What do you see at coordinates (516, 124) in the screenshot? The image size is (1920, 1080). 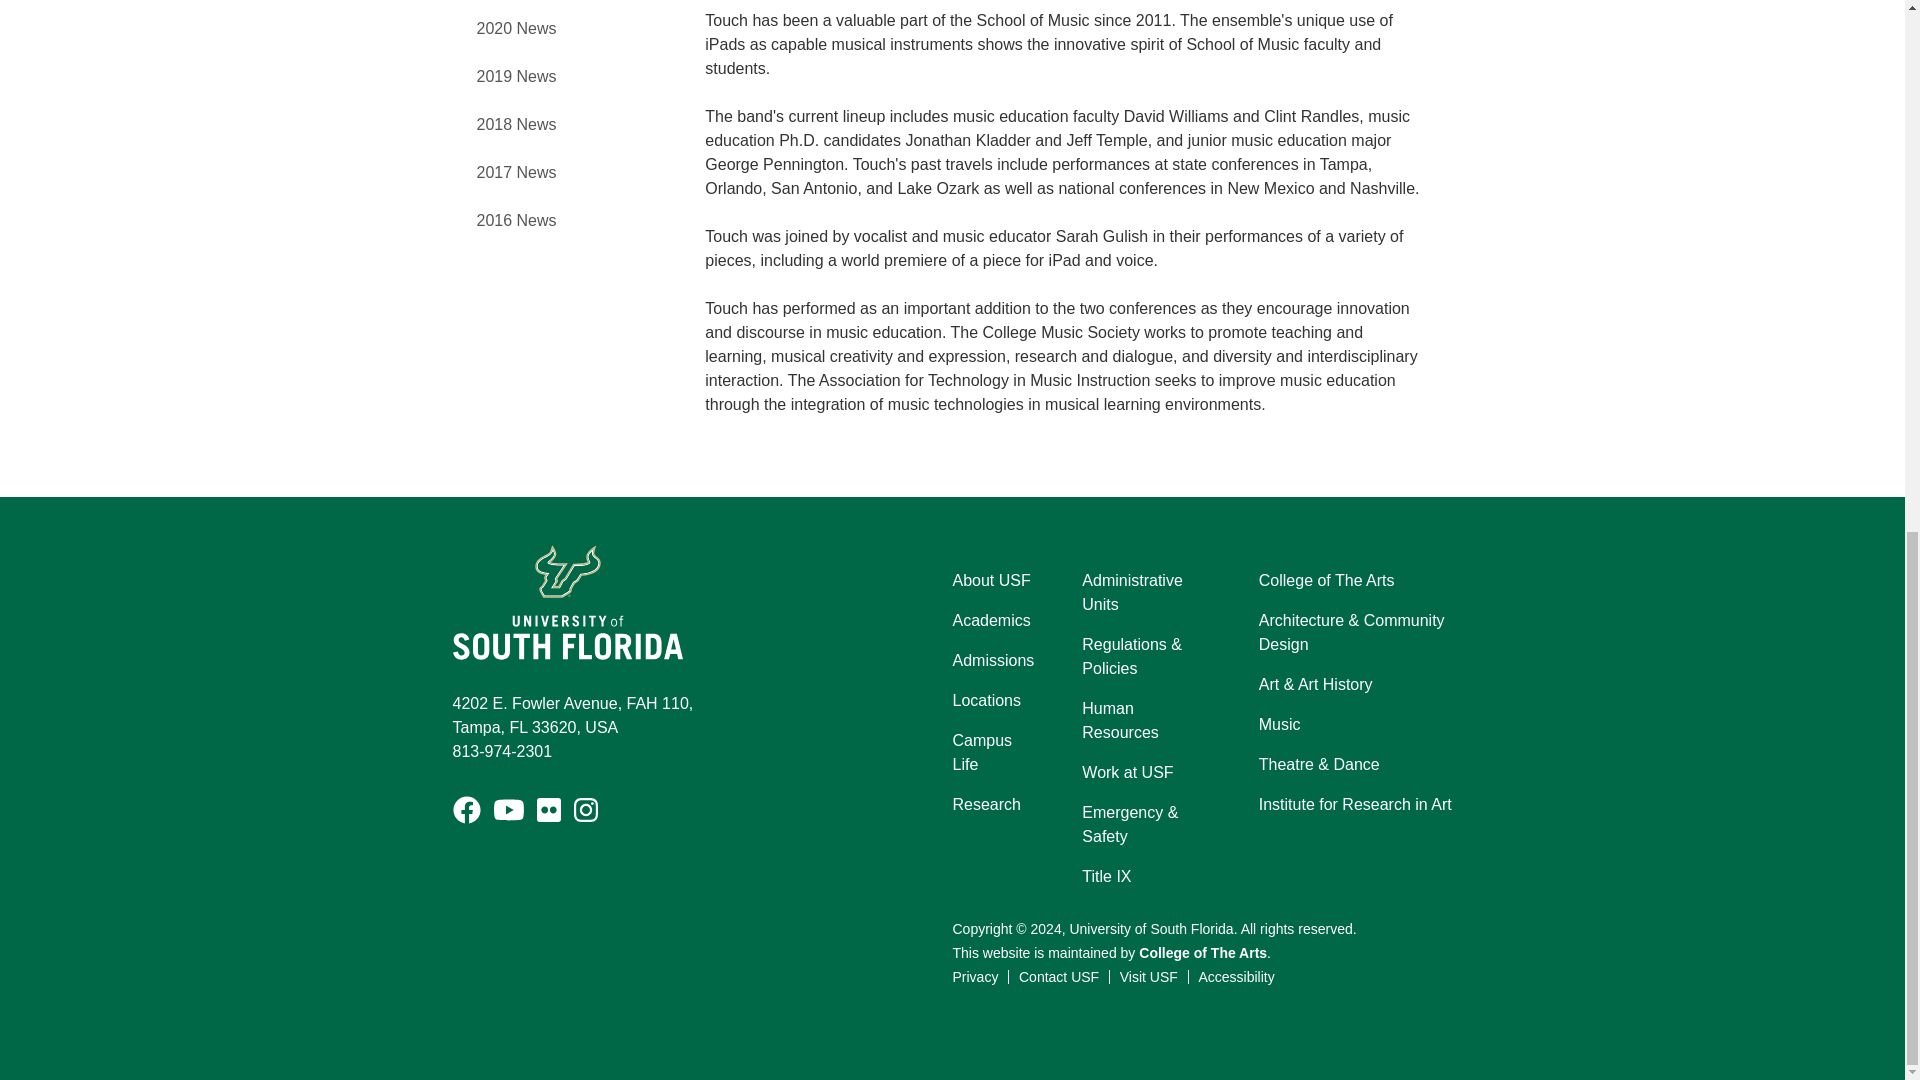 I see `2018 News` at bounding box center [516, 124].